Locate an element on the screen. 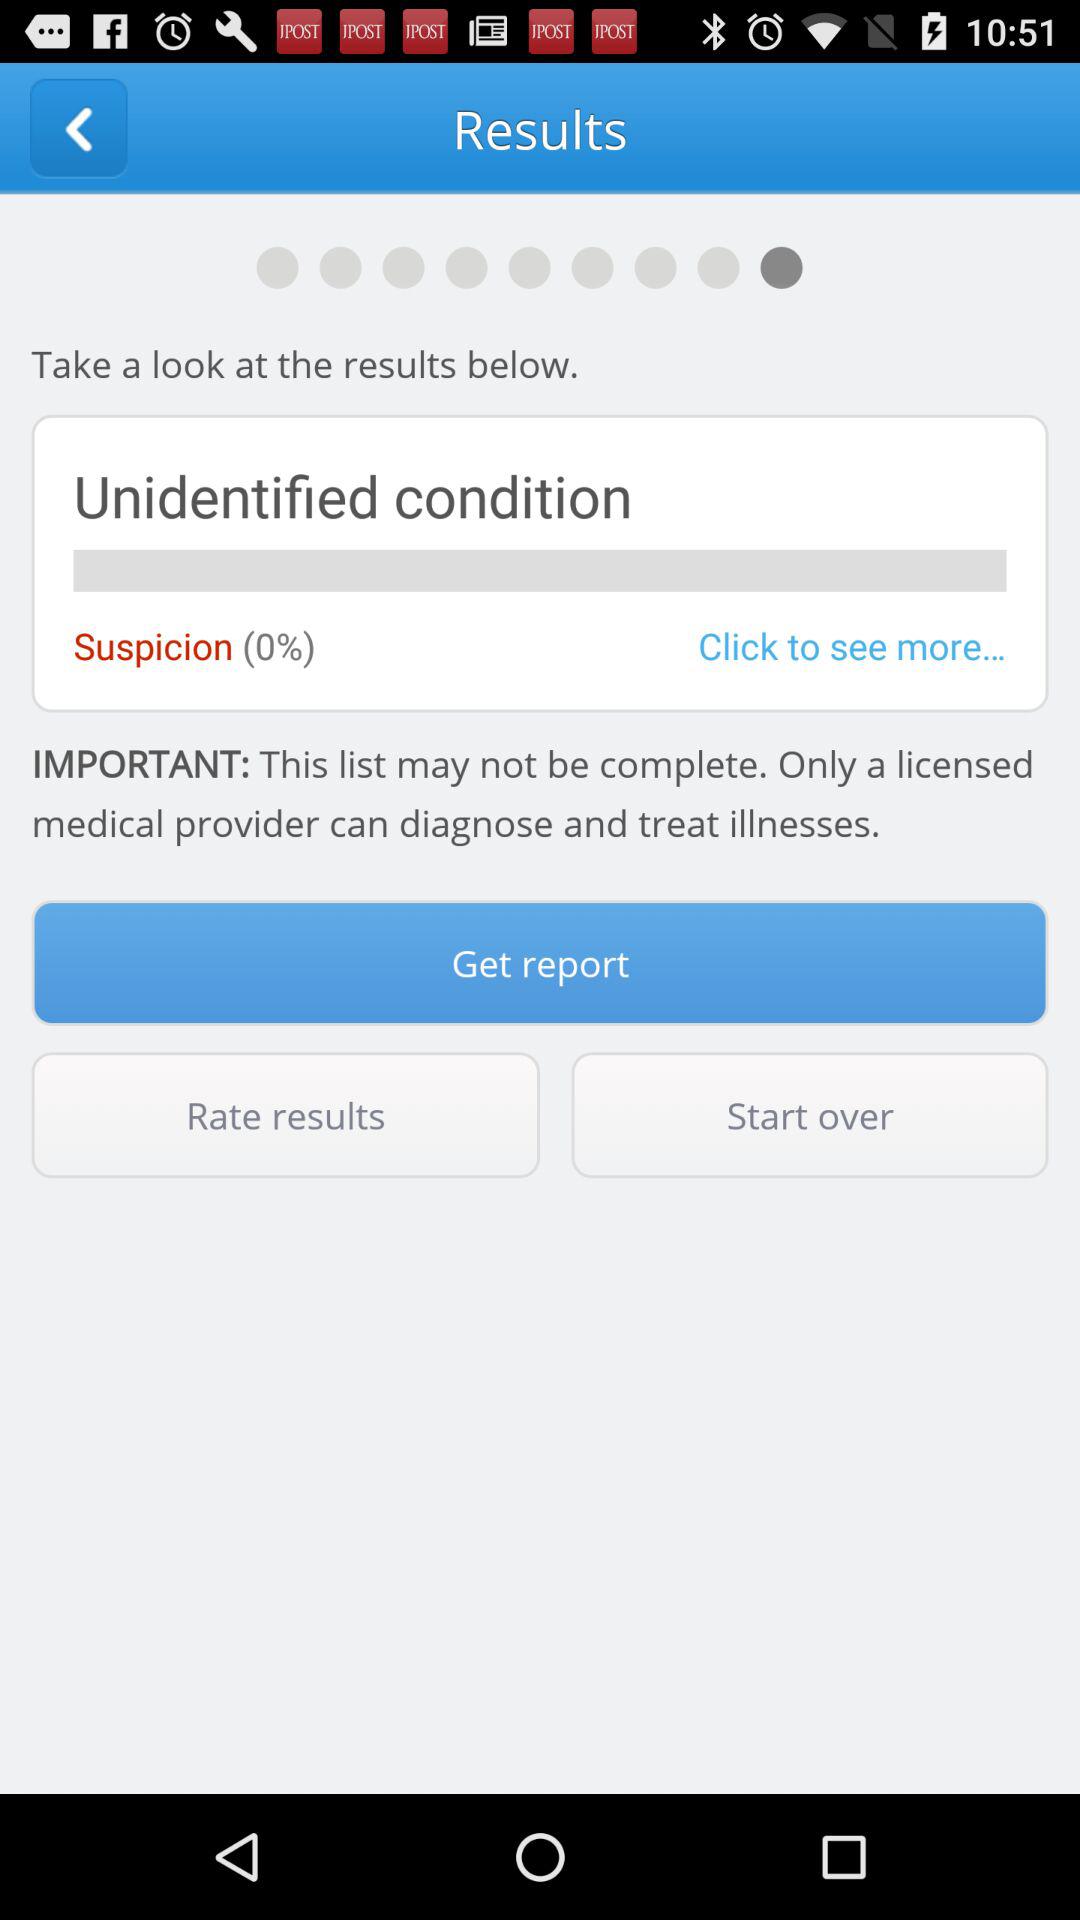 This screenshot has height=1920, width=1080. select start over is located at coordinates (810, 1115).